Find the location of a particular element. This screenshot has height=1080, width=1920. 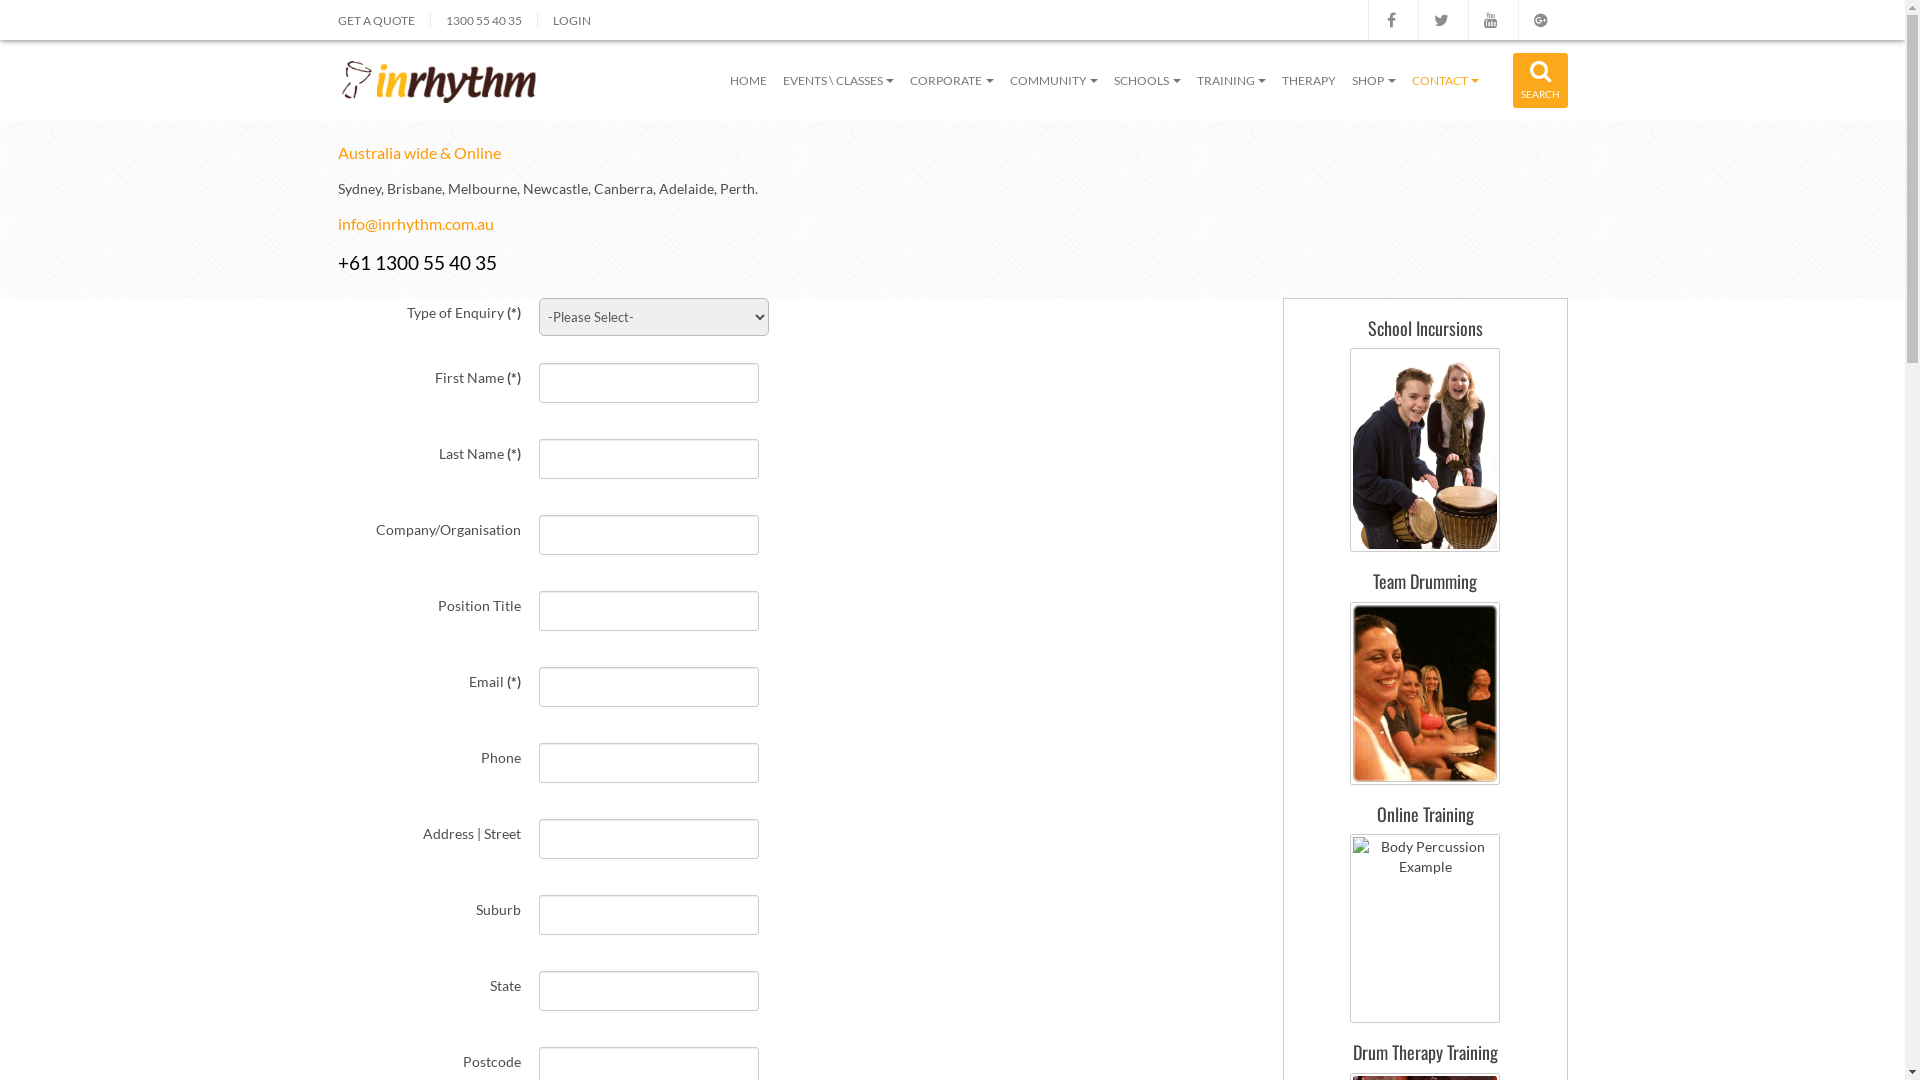

1300 55 40 35 is located at coordinates (484, 20).